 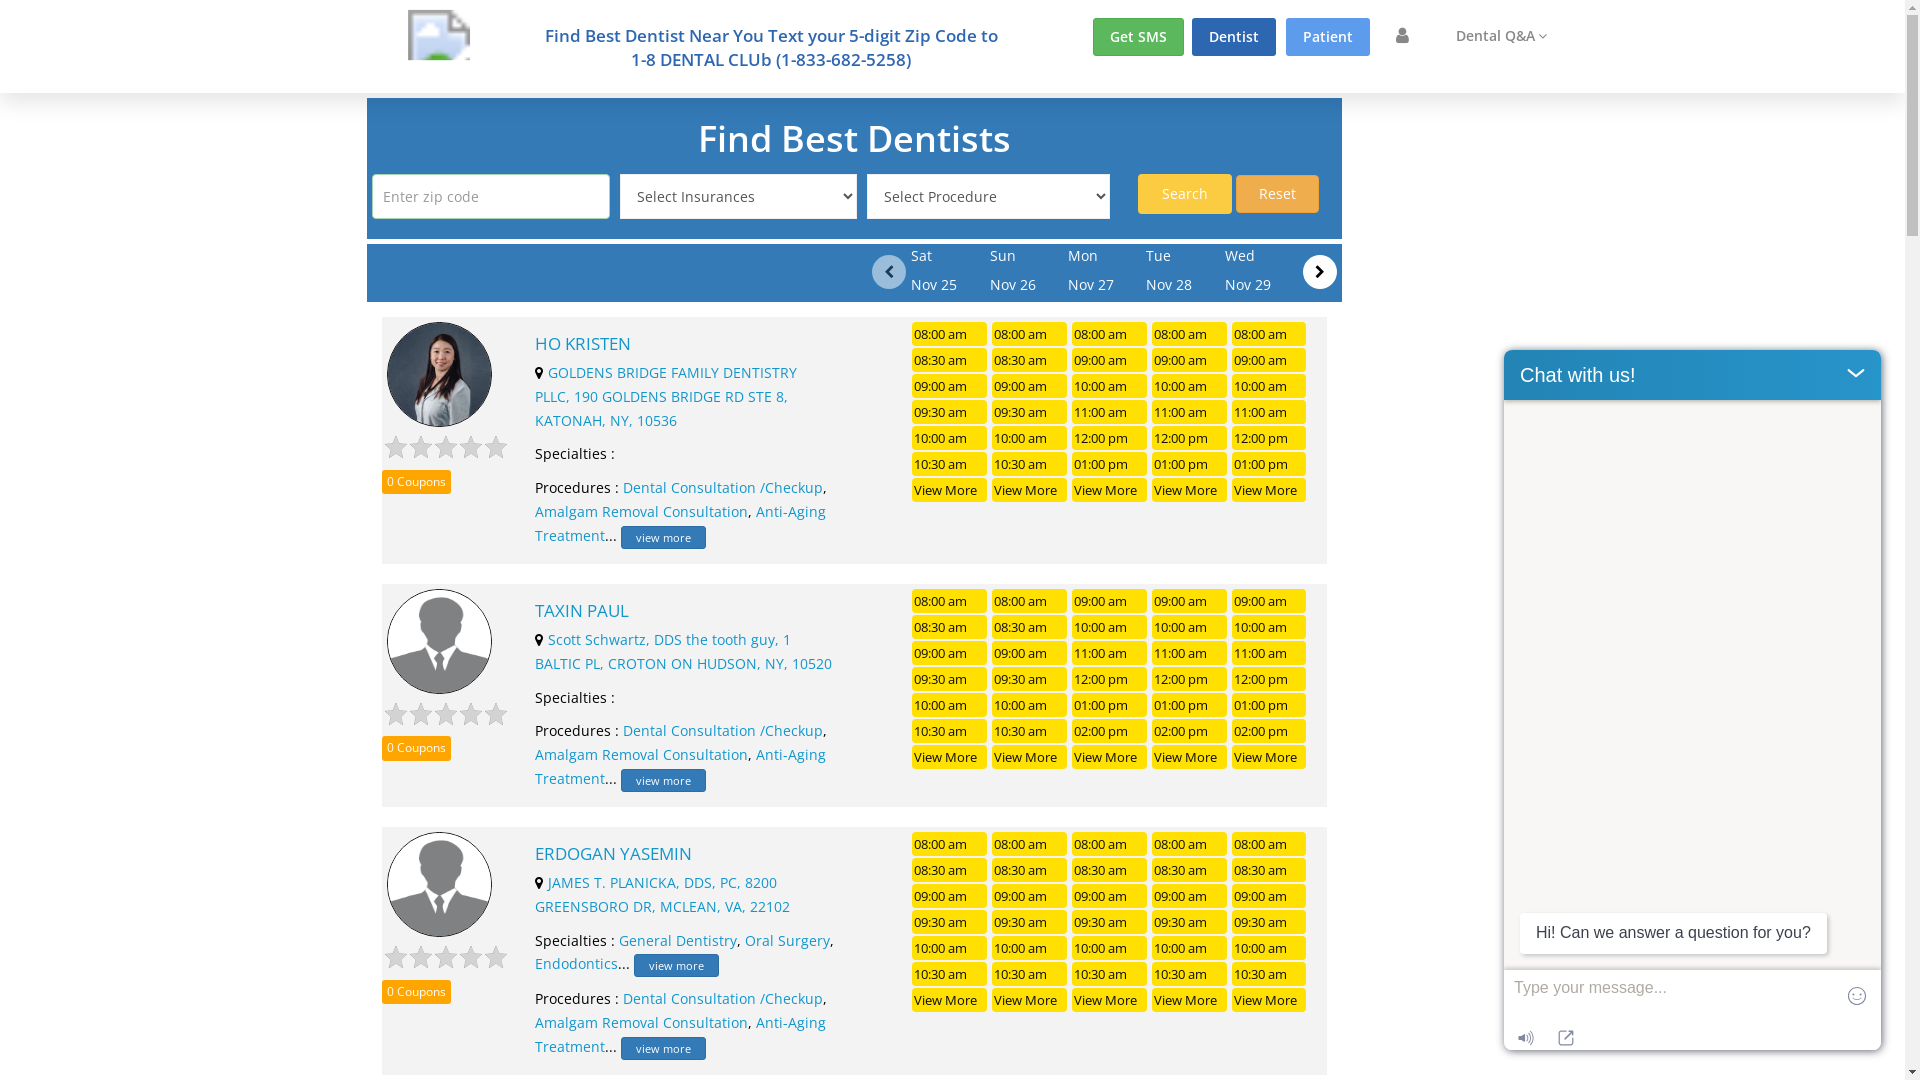 What do you see at coordinates (680, 766) in the screenshot?
I see `Anti-Aging Treatment` at bounding box center [680, 766].